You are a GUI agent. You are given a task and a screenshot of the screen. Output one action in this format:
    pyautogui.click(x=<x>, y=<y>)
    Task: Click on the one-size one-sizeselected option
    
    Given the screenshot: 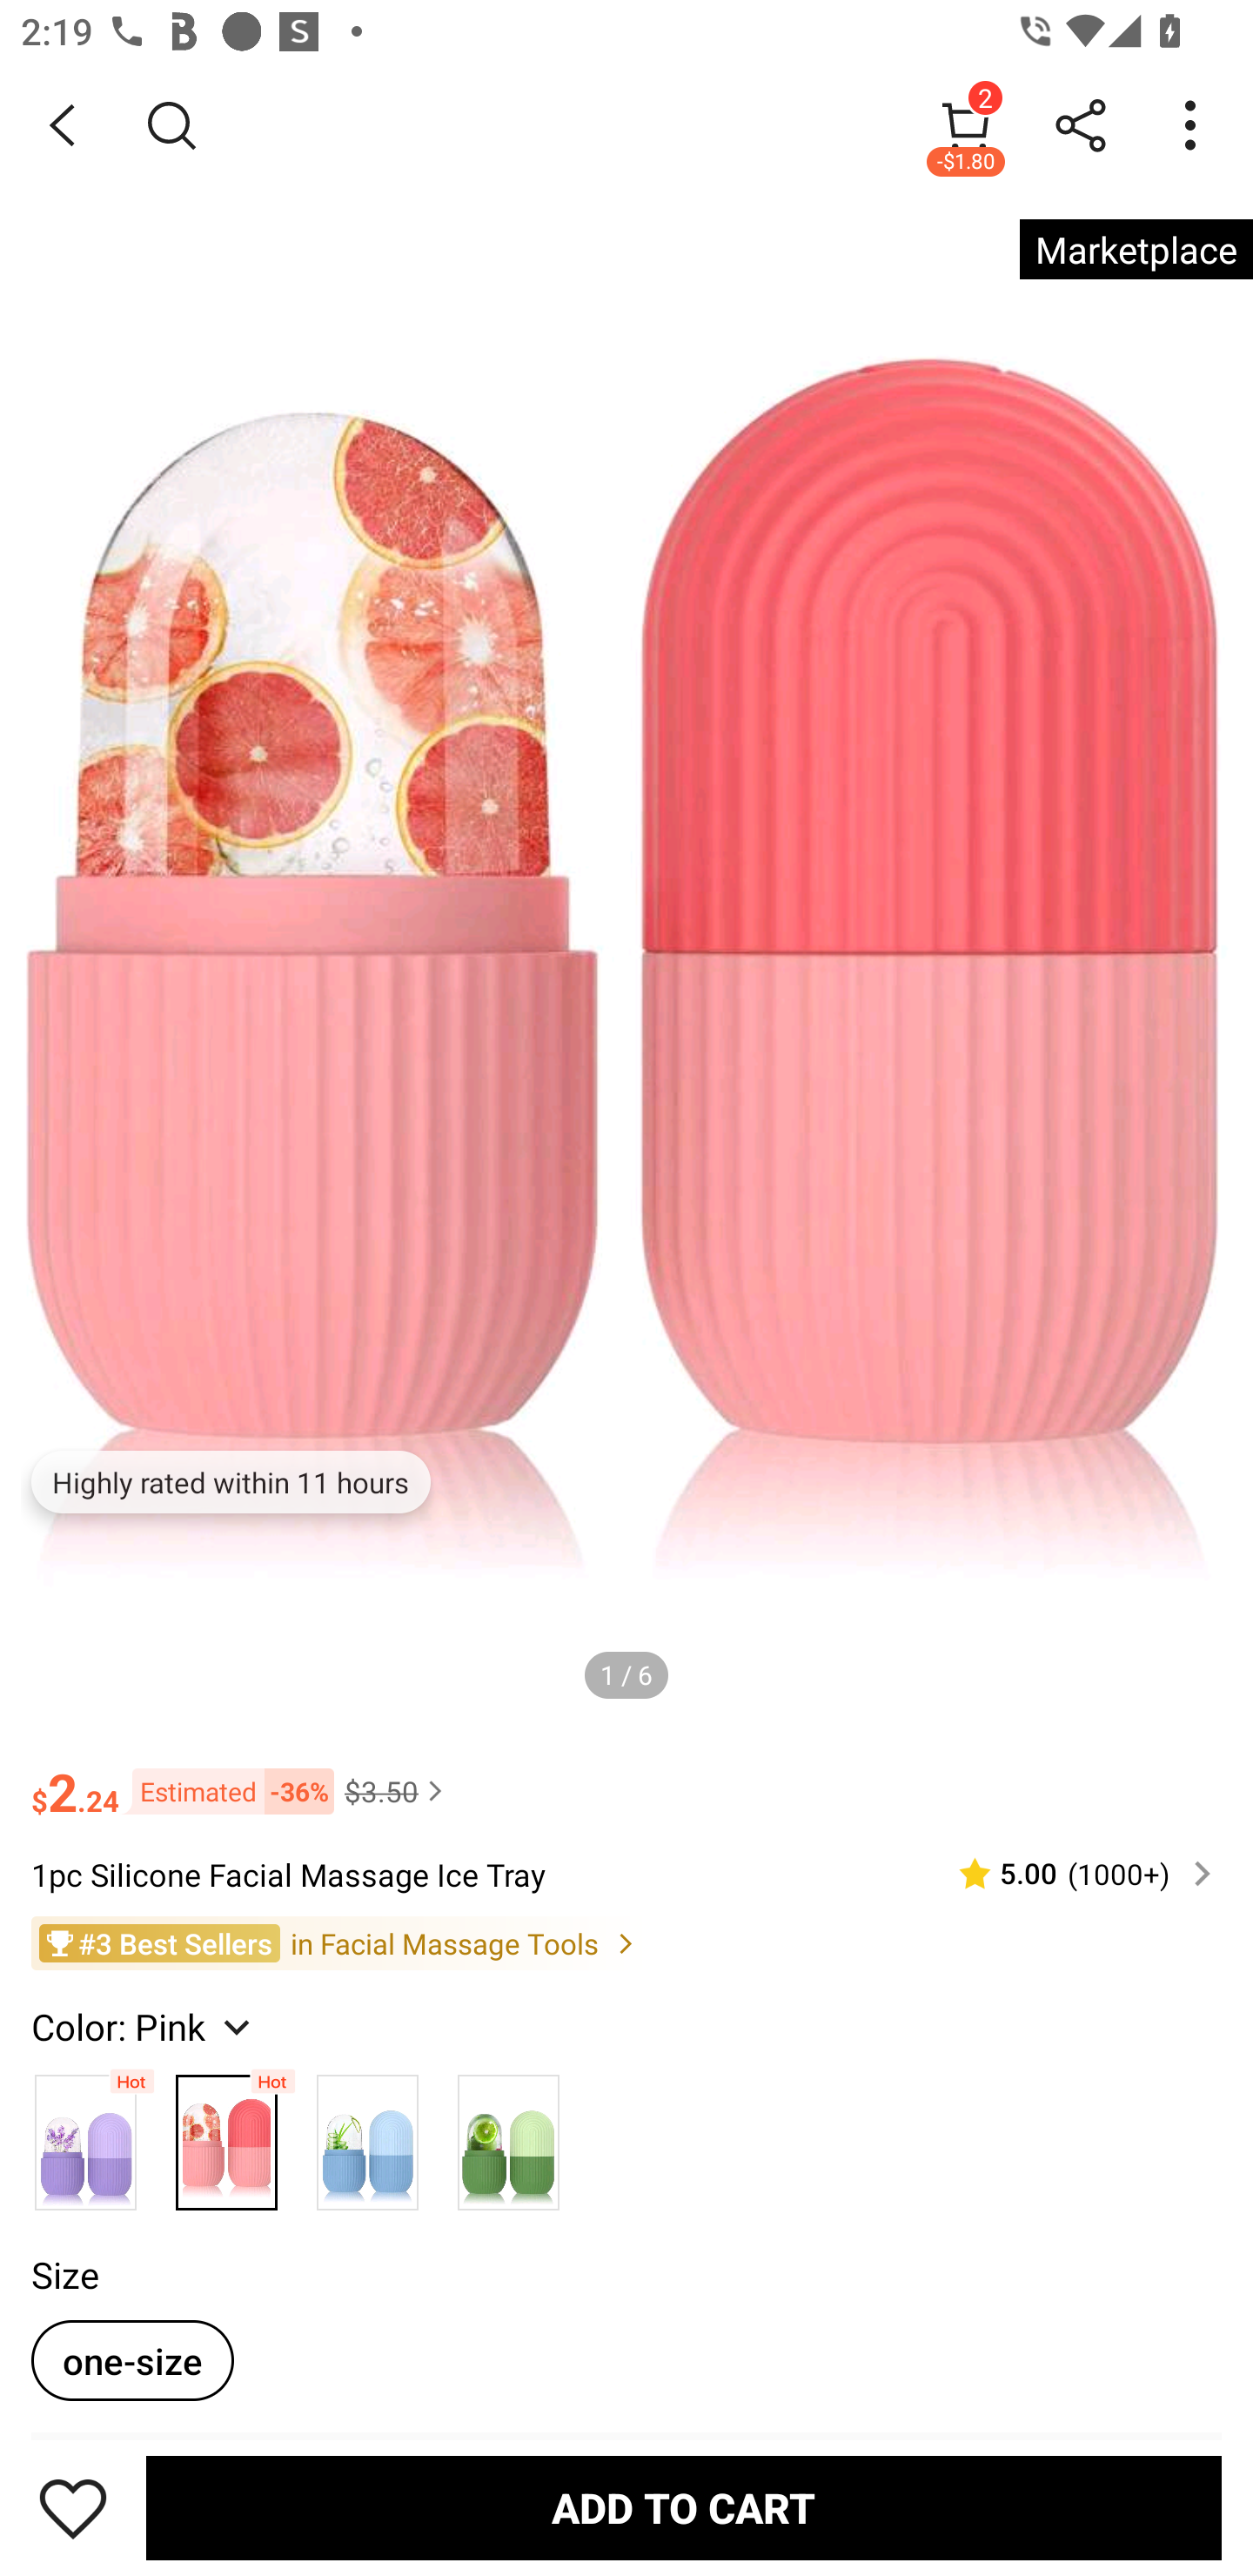 What is the action you would take?
    pyautogui.click(x=132, y=2360)
    